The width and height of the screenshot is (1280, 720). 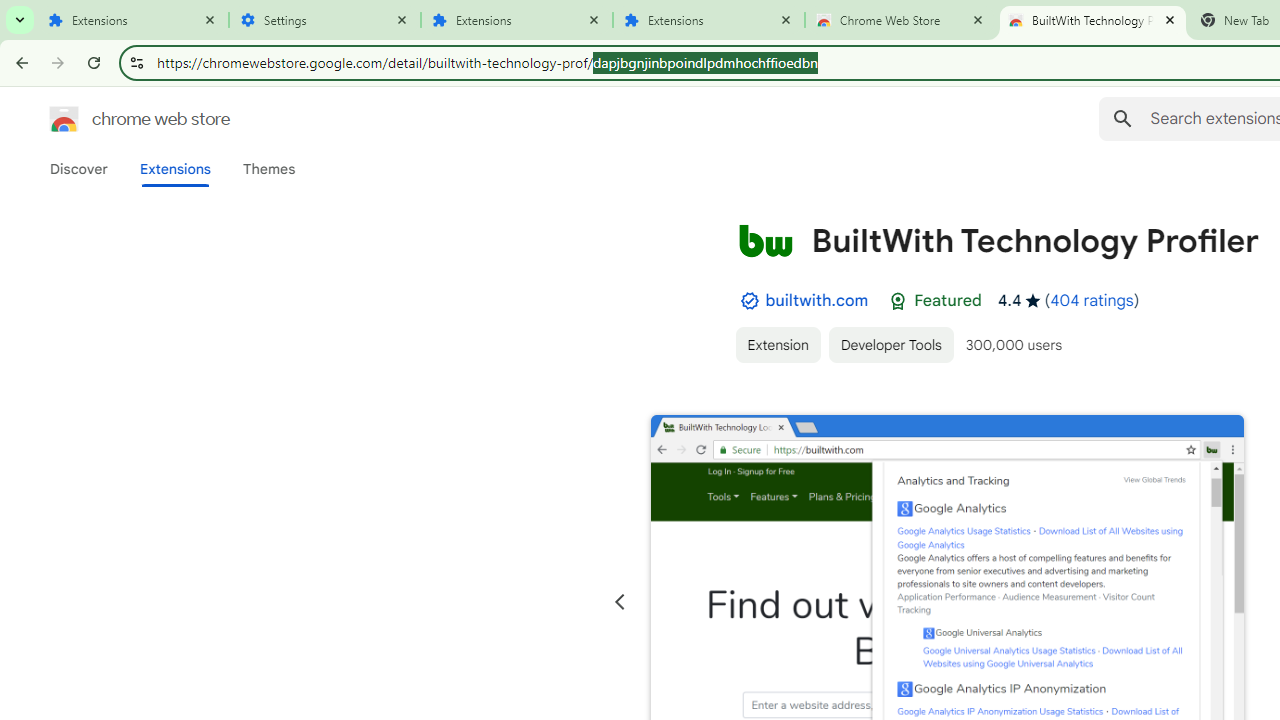 I want to click on By Established Publisher Badge, so click(x=749, y=301).